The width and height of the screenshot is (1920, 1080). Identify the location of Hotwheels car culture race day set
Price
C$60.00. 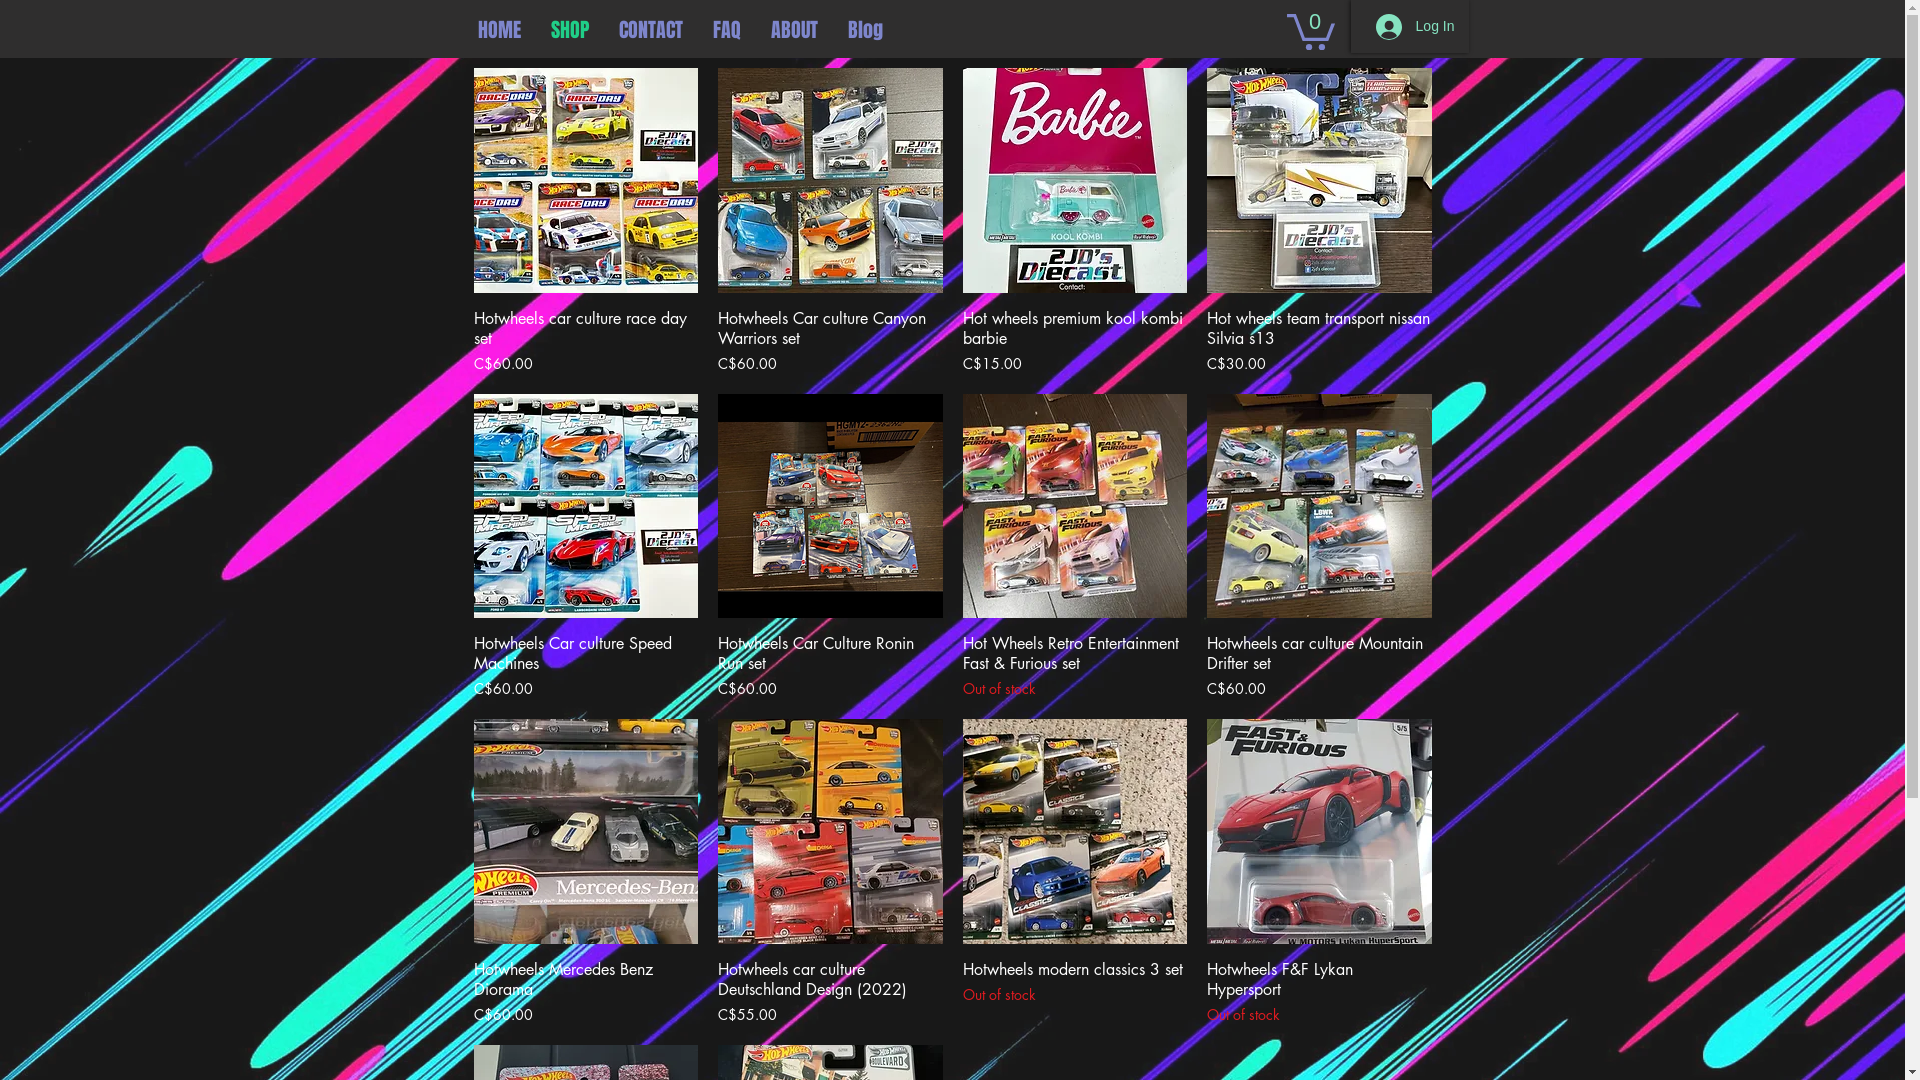
(586, 341).